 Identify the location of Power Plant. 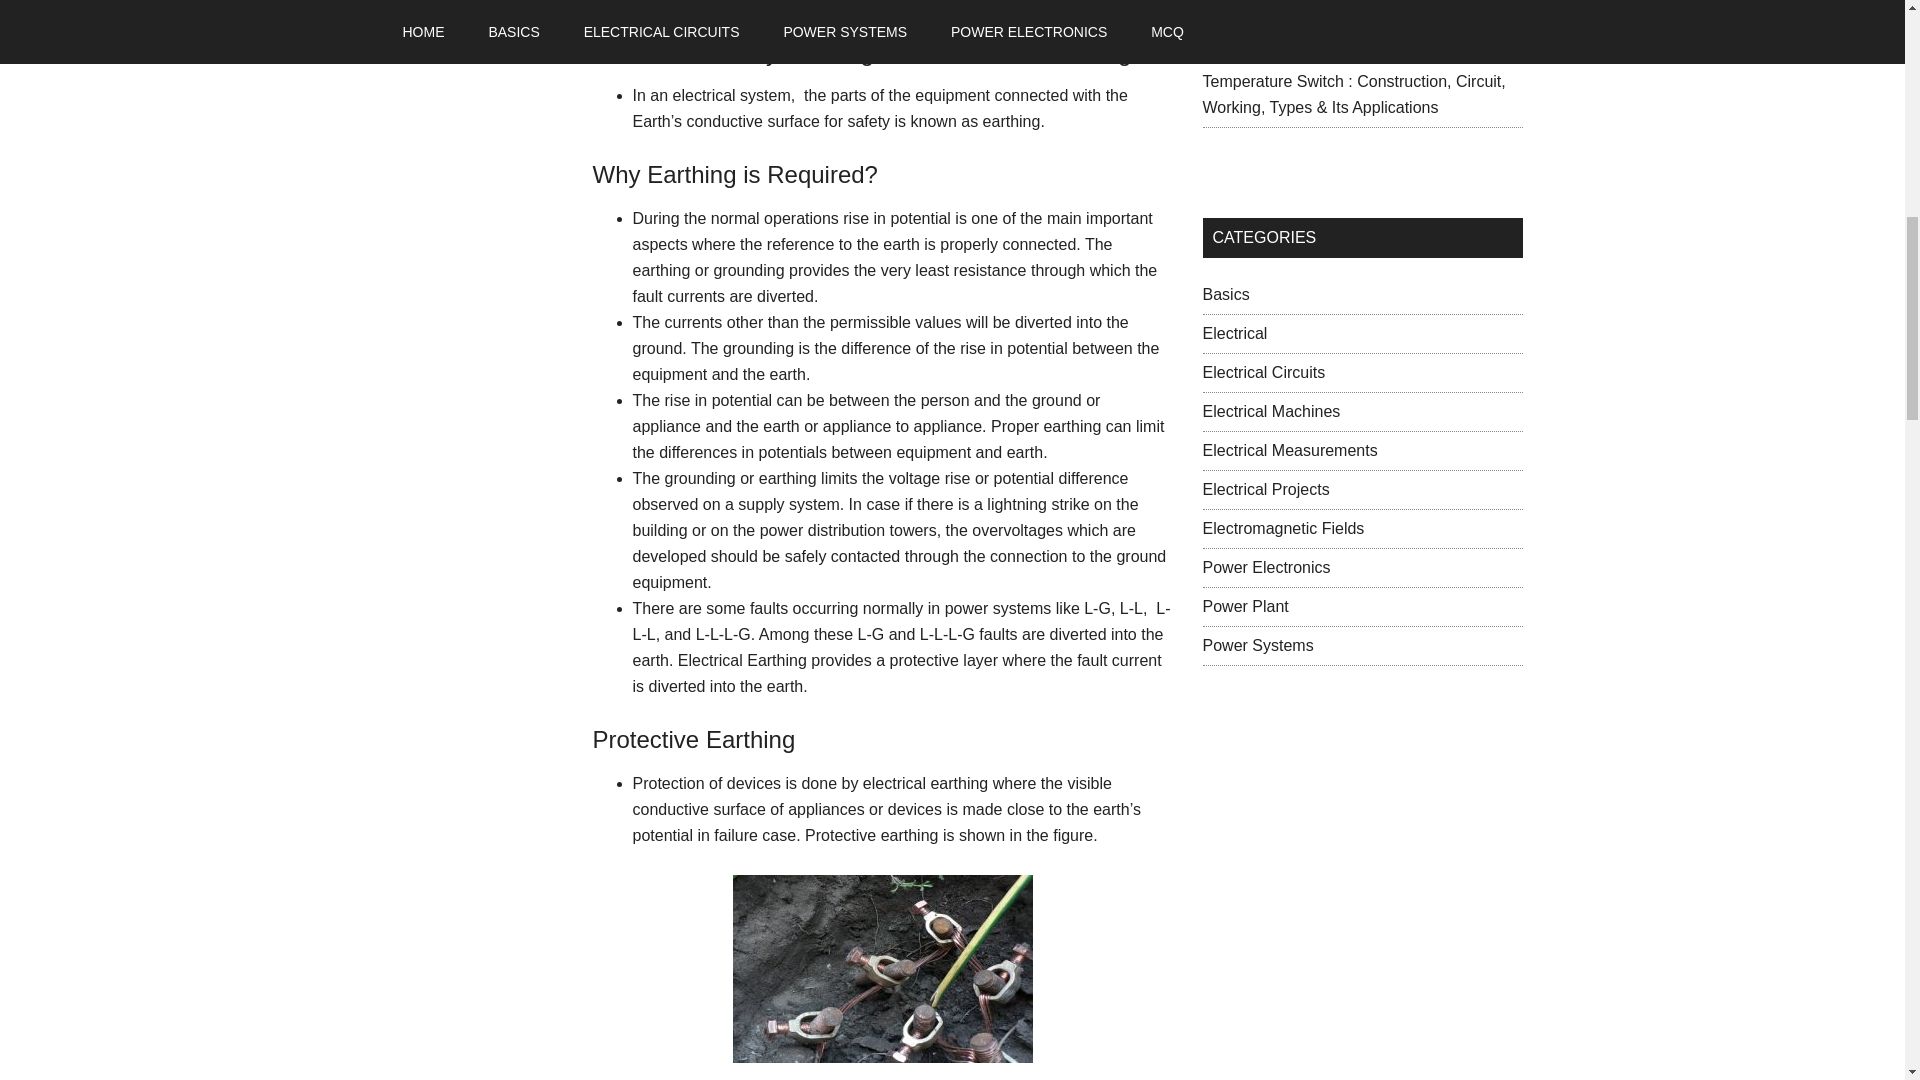
(1244, 606).